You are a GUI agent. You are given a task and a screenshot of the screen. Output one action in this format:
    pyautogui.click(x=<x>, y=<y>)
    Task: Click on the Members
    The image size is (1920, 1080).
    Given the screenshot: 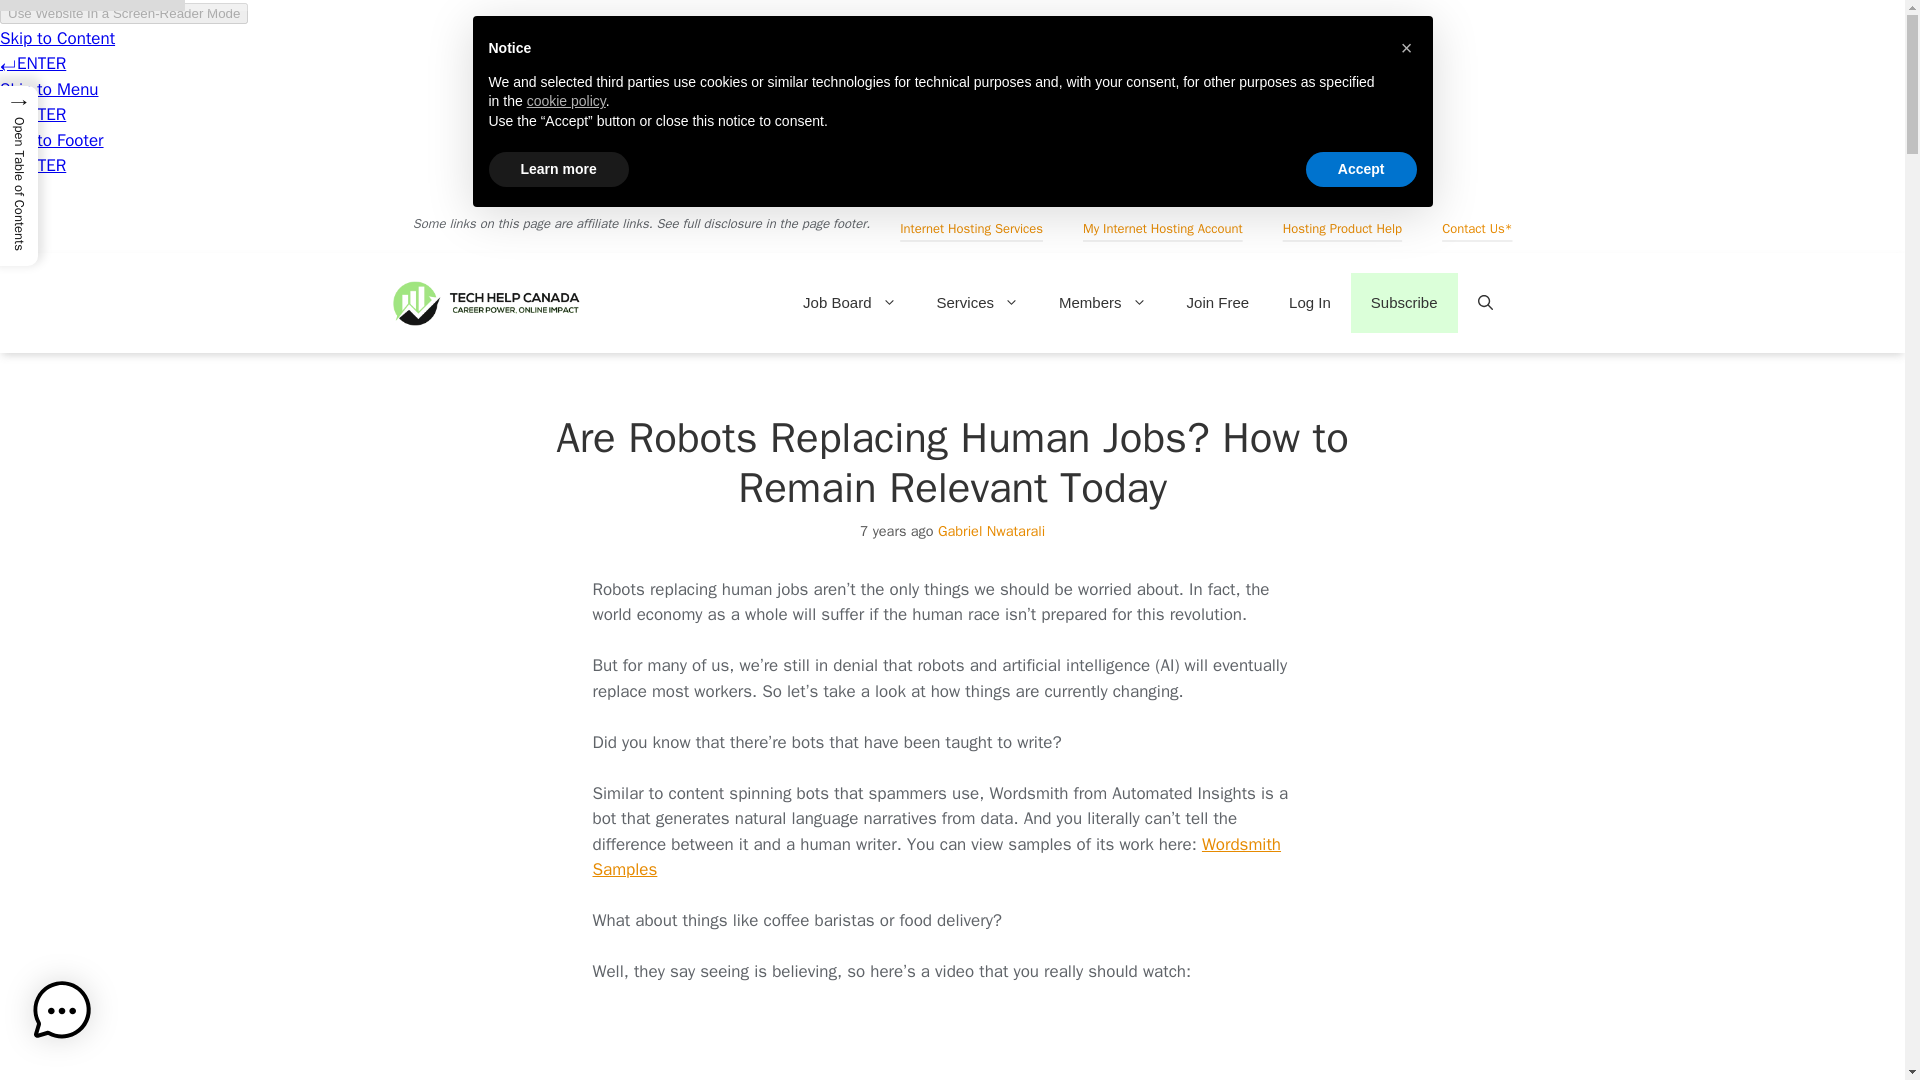 What is the action you would take?
    pyautogui.click(x=1102, y=302)
    